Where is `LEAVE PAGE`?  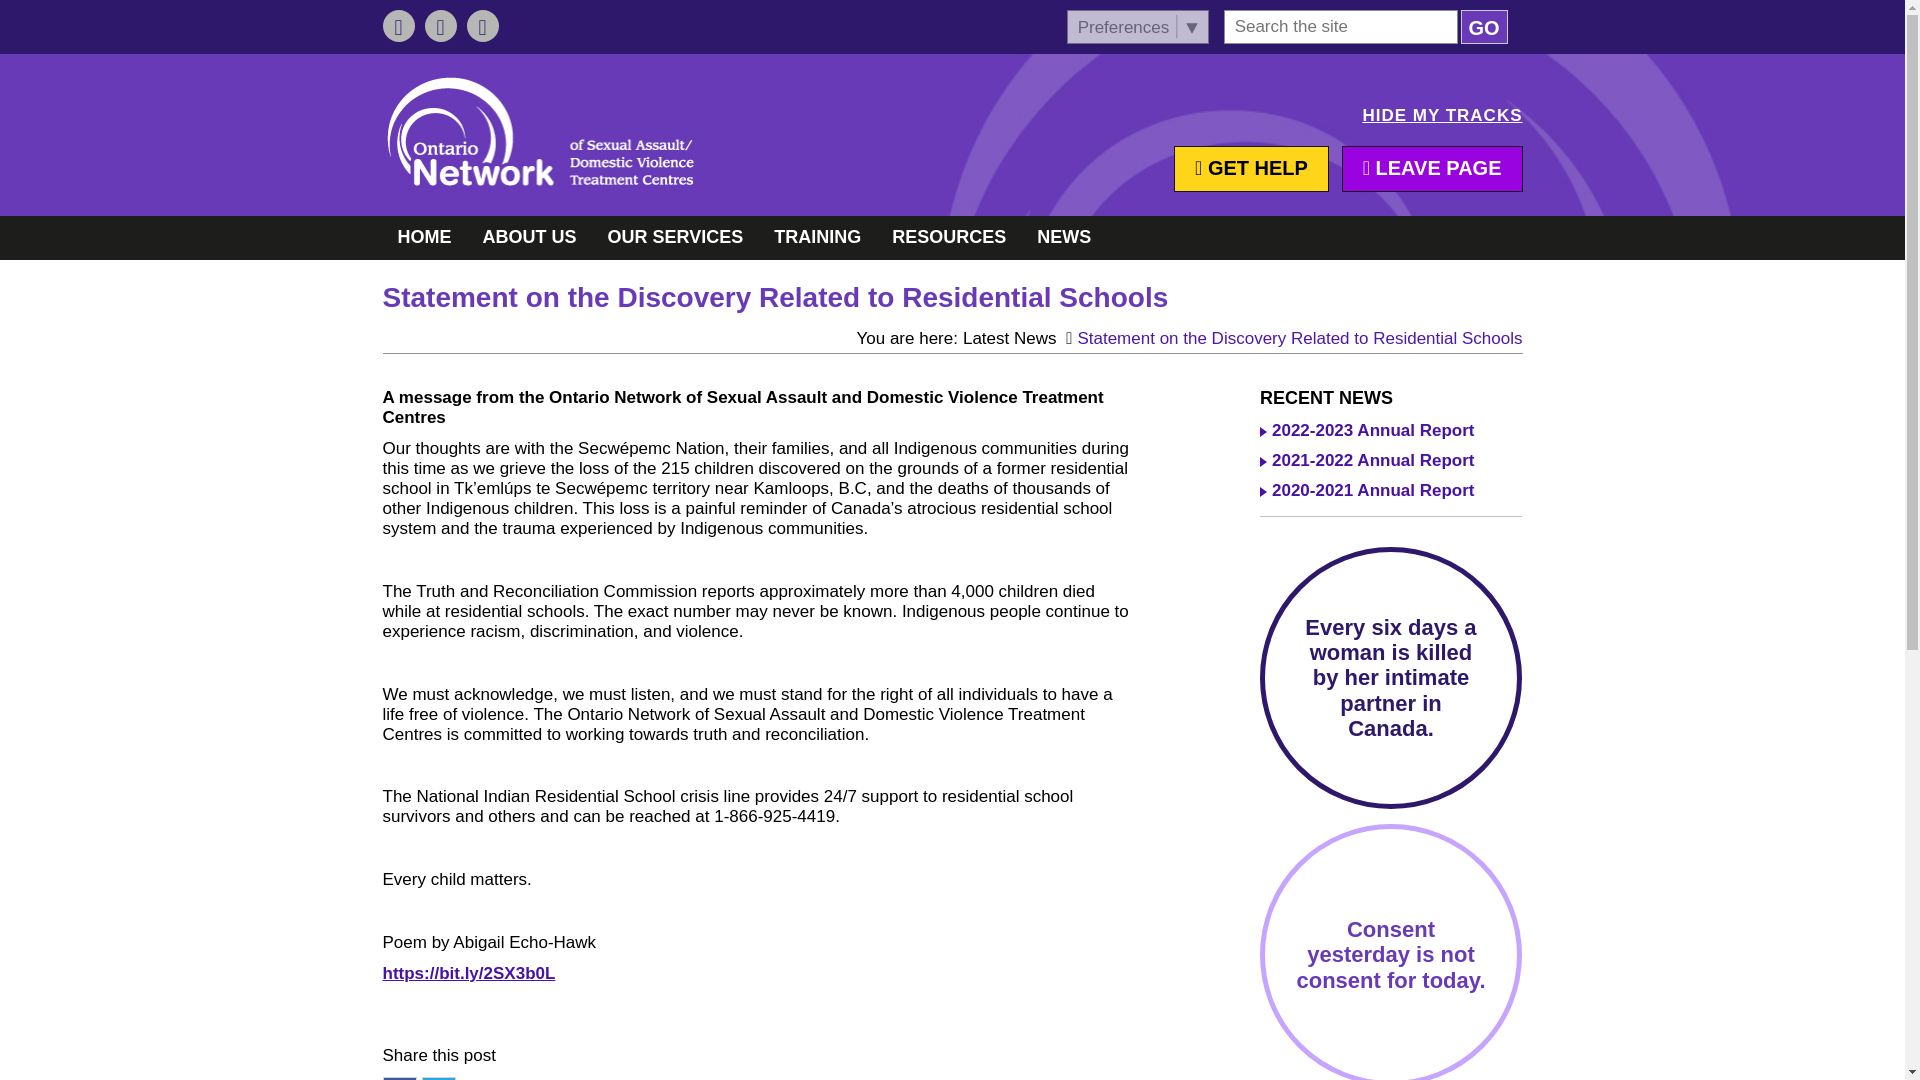
LEAVE PAGE is located at coordinates (1432, 168).